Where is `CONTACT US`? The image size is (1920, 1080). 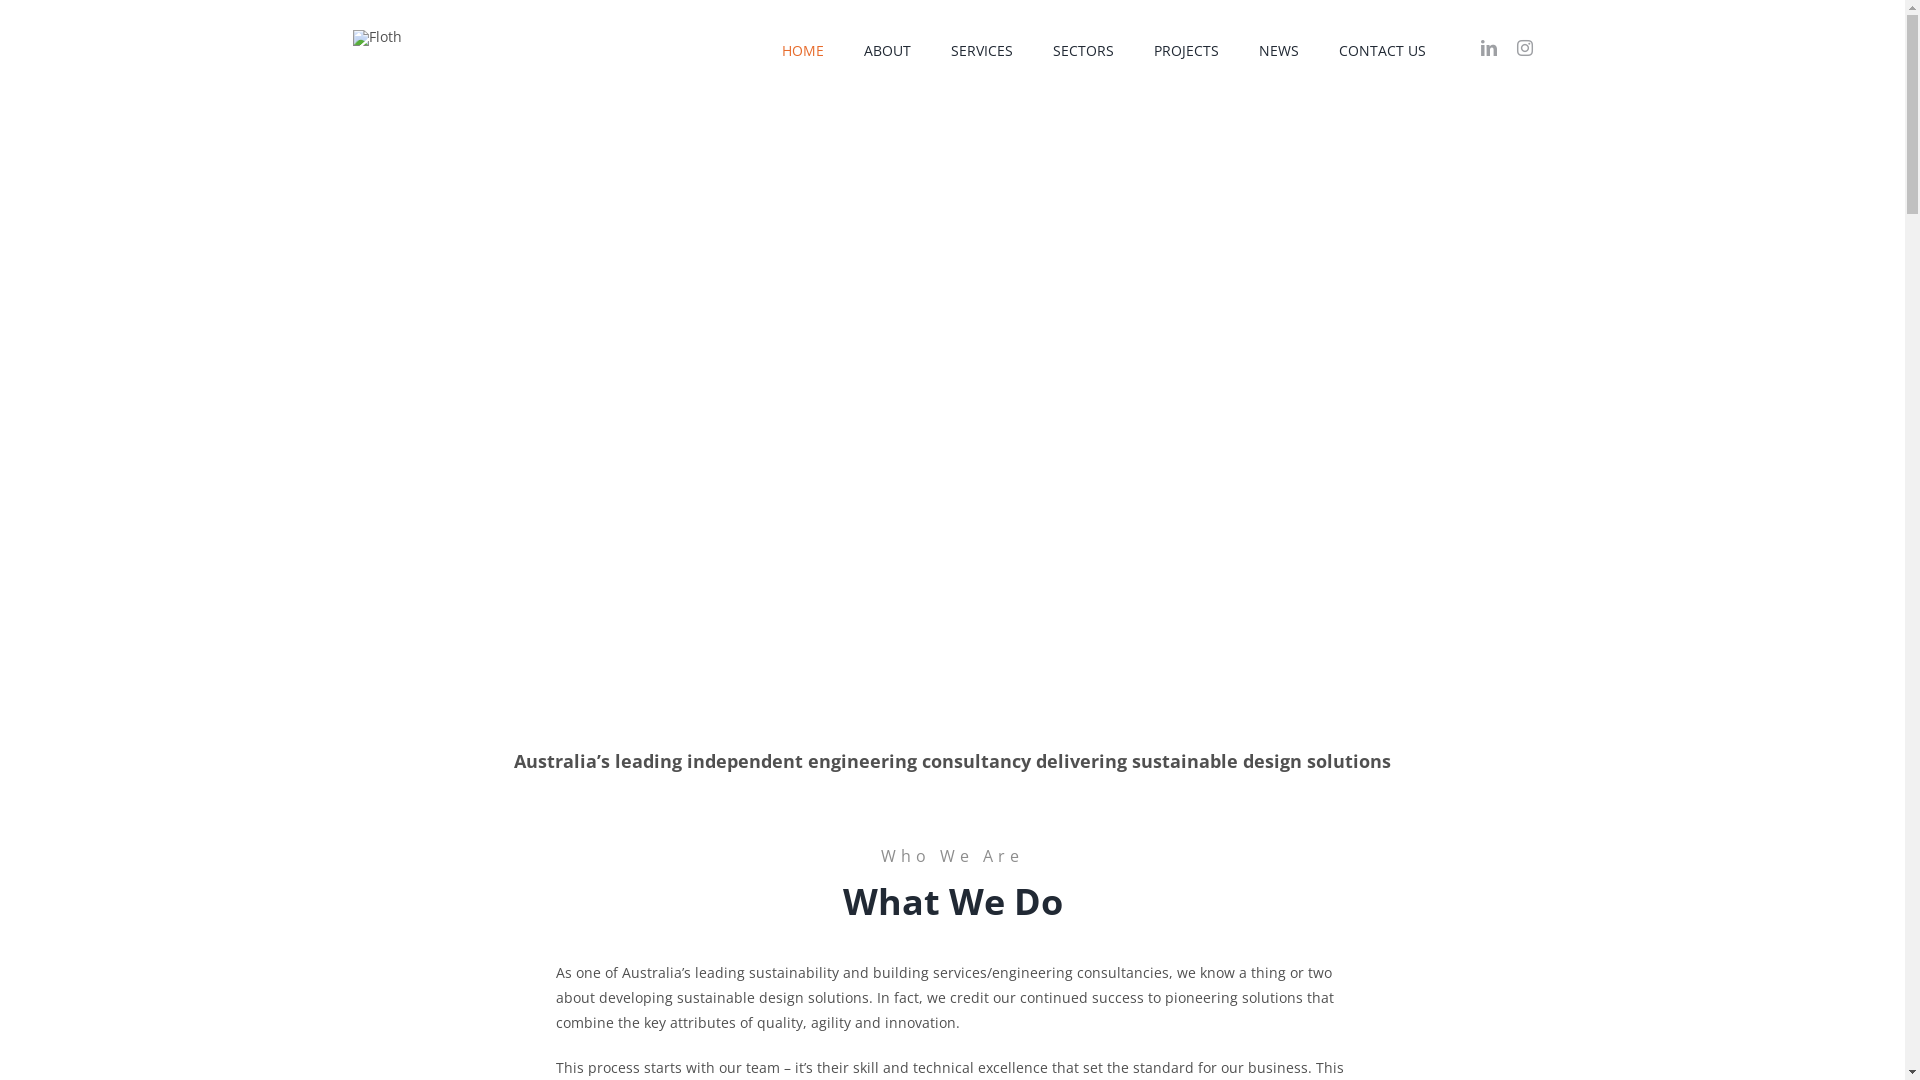
CONTACT US is located at coordinates (1382, 50).